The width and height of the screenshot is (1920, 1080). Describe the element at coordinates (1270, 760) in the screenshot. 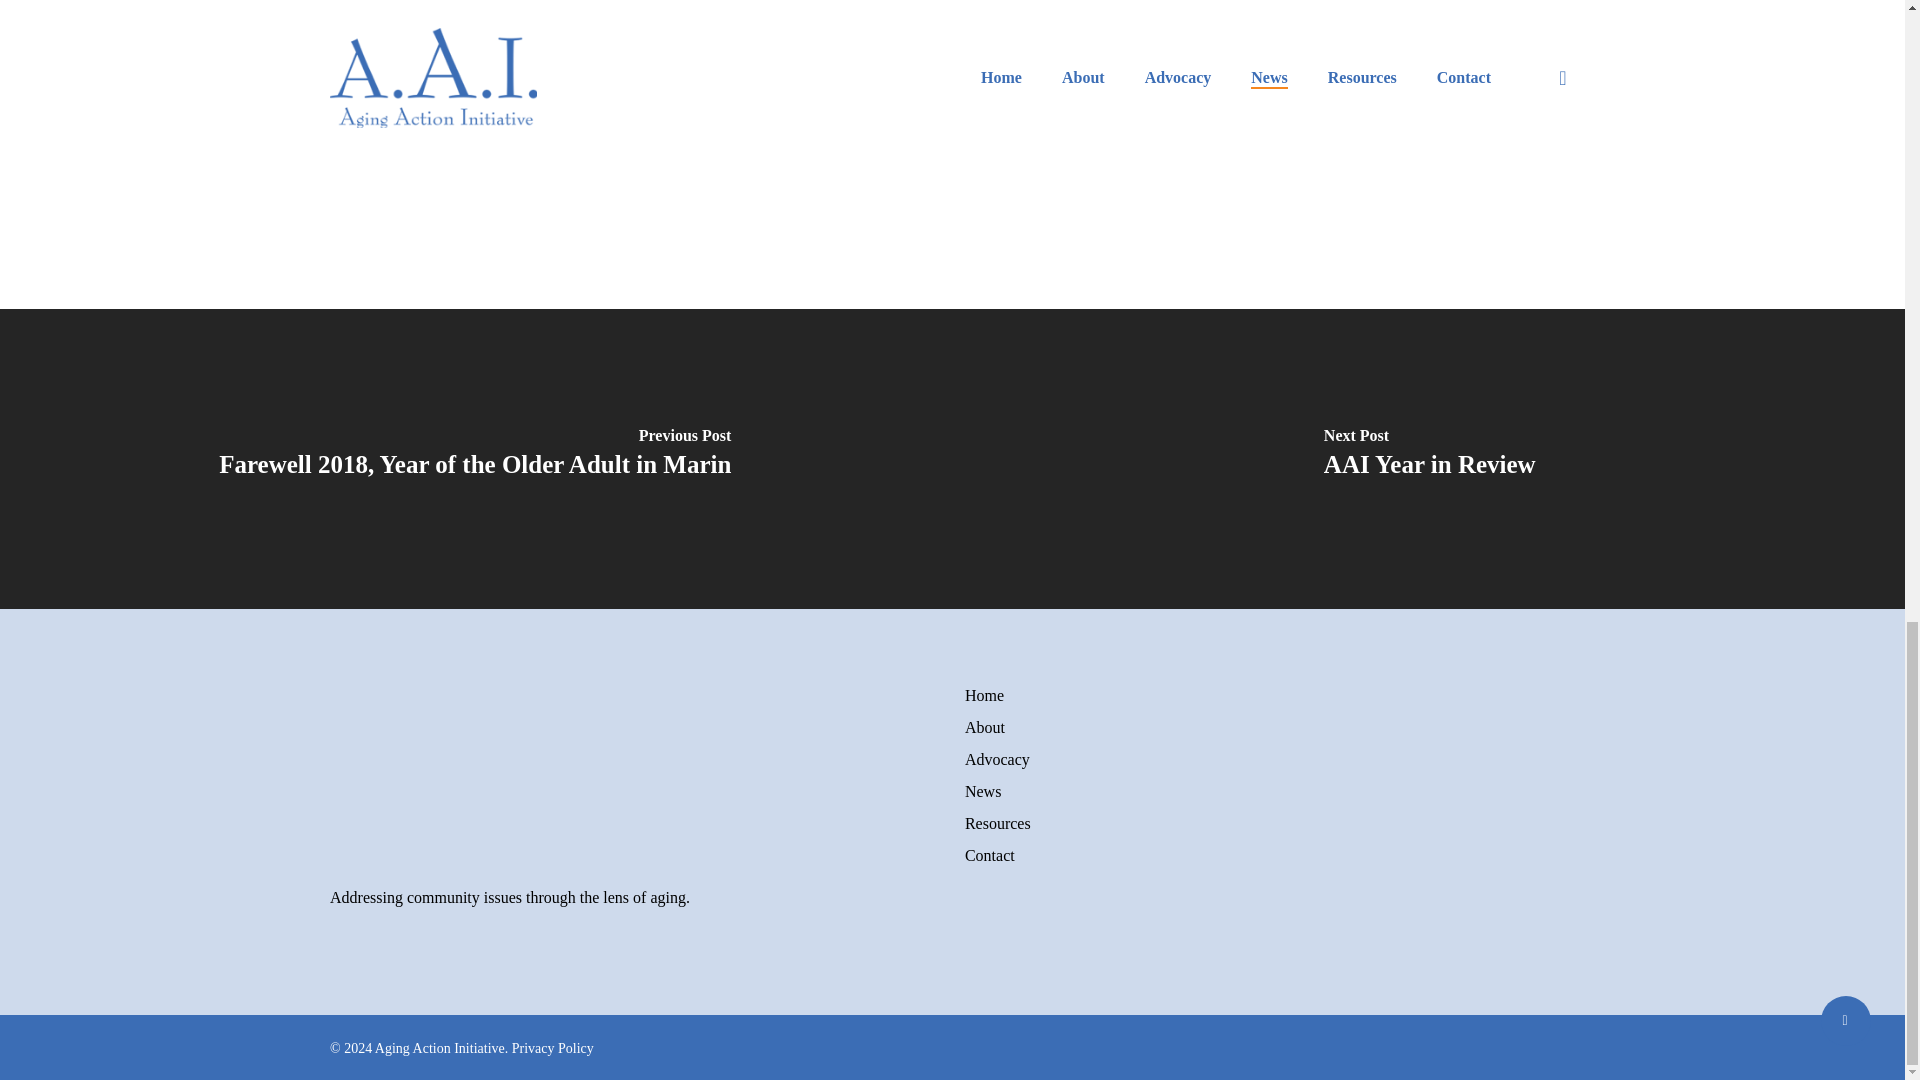

I see `Advocacy` at that location.